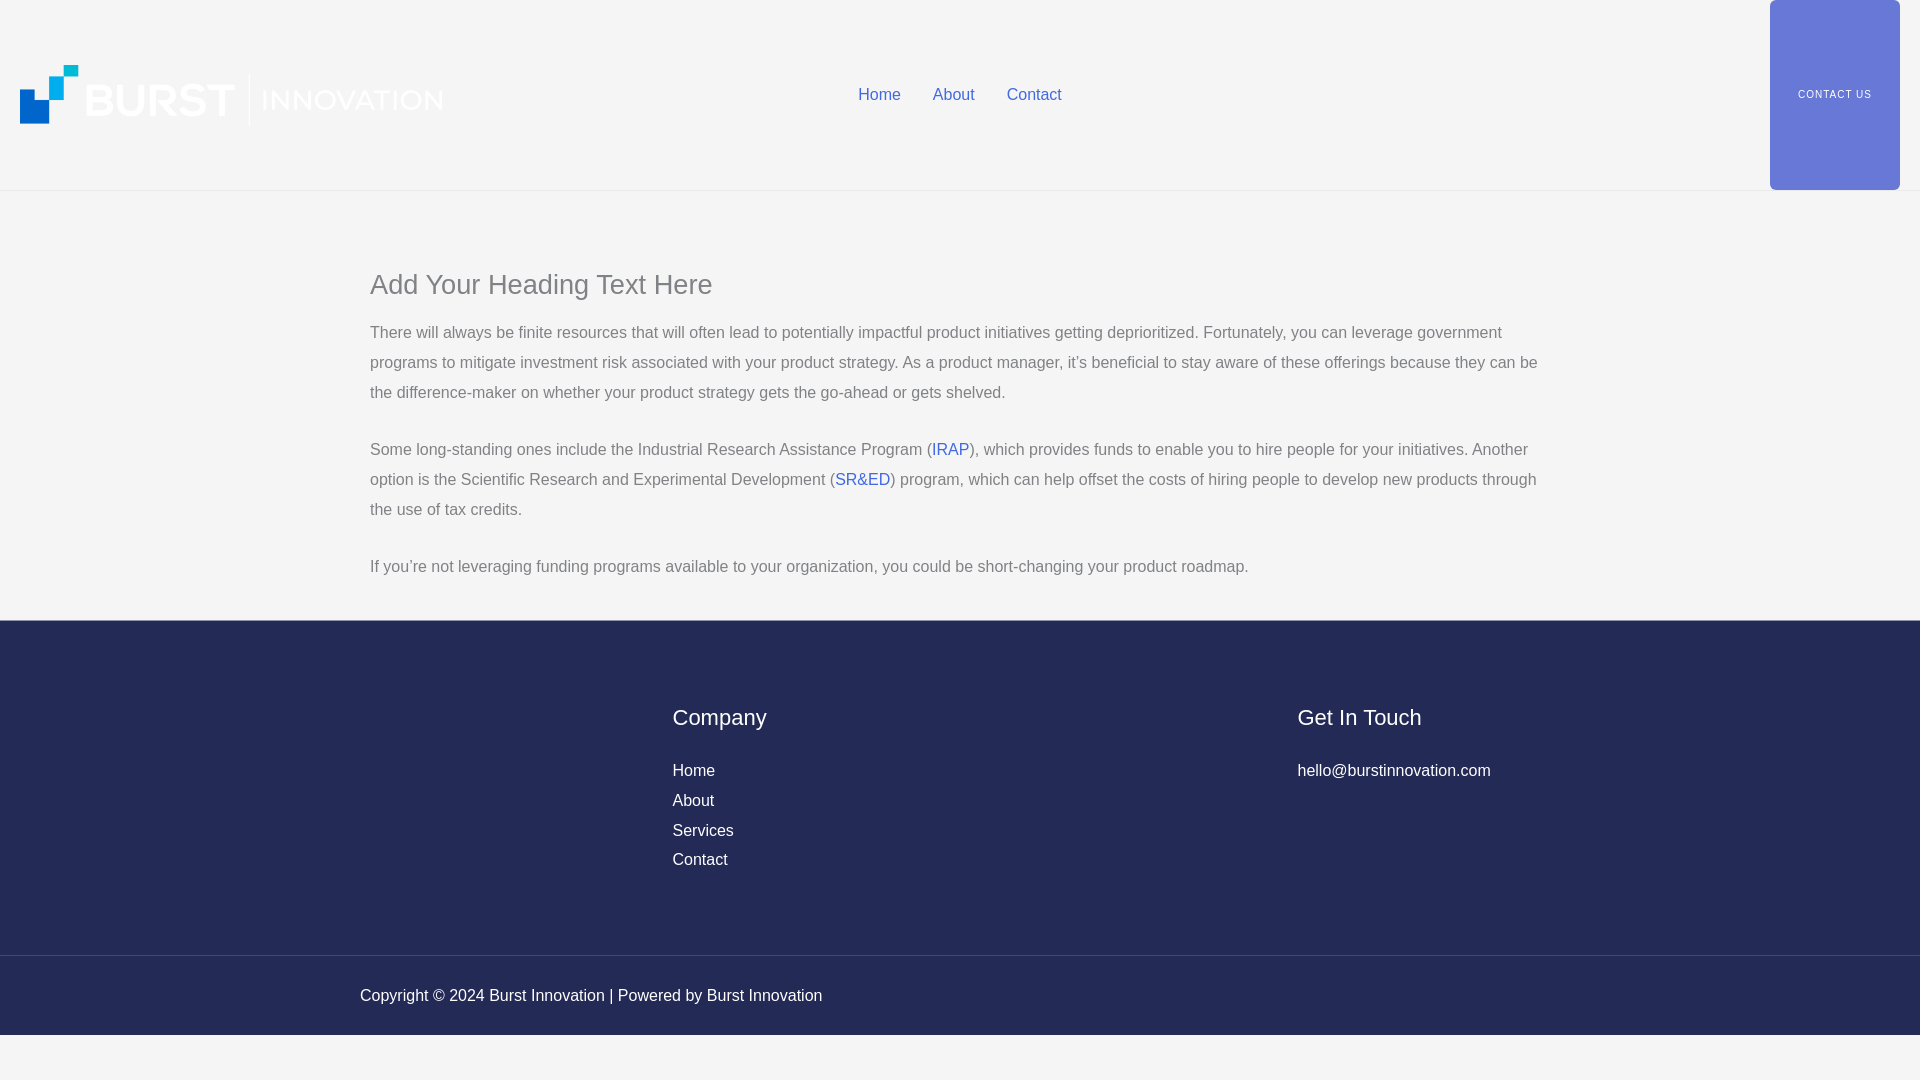  I want to click on Contact, so click(700, 860).